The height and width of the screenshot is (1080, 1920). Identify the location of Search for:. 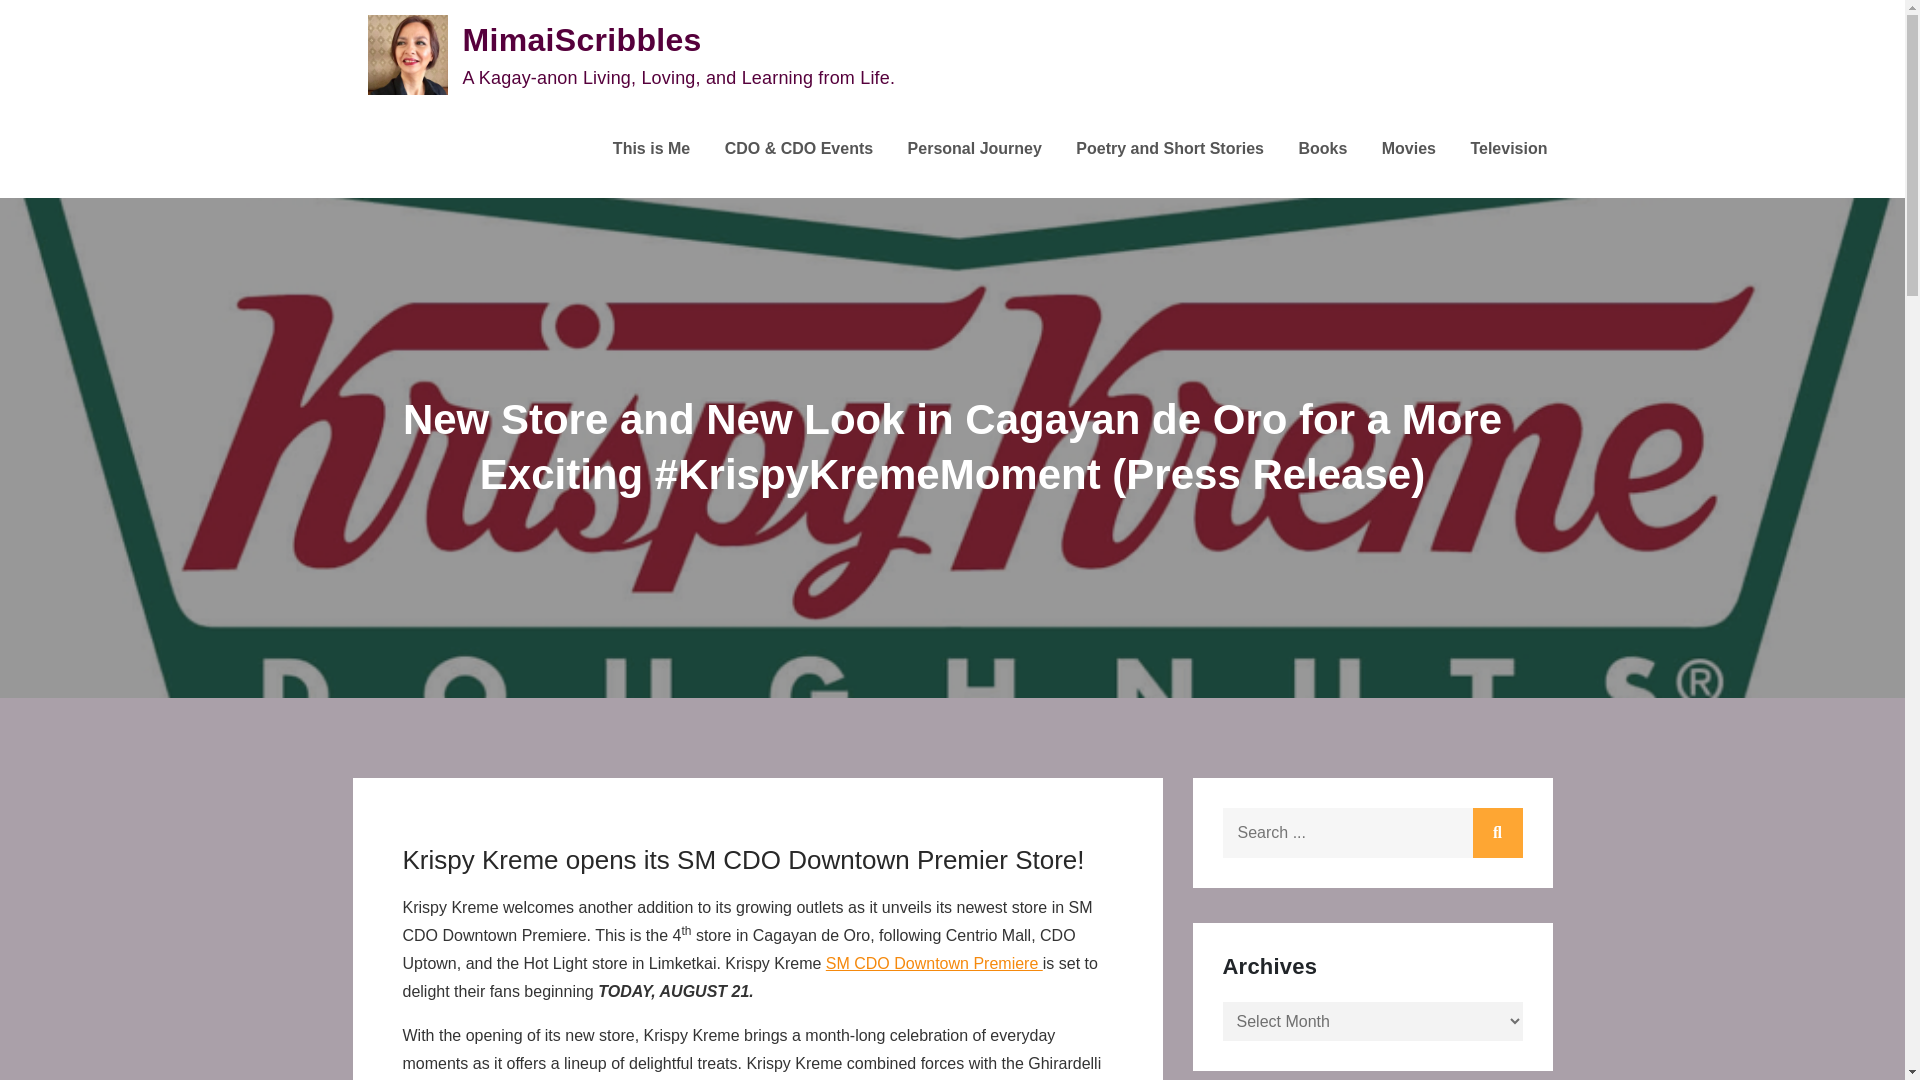
(1372, 832).